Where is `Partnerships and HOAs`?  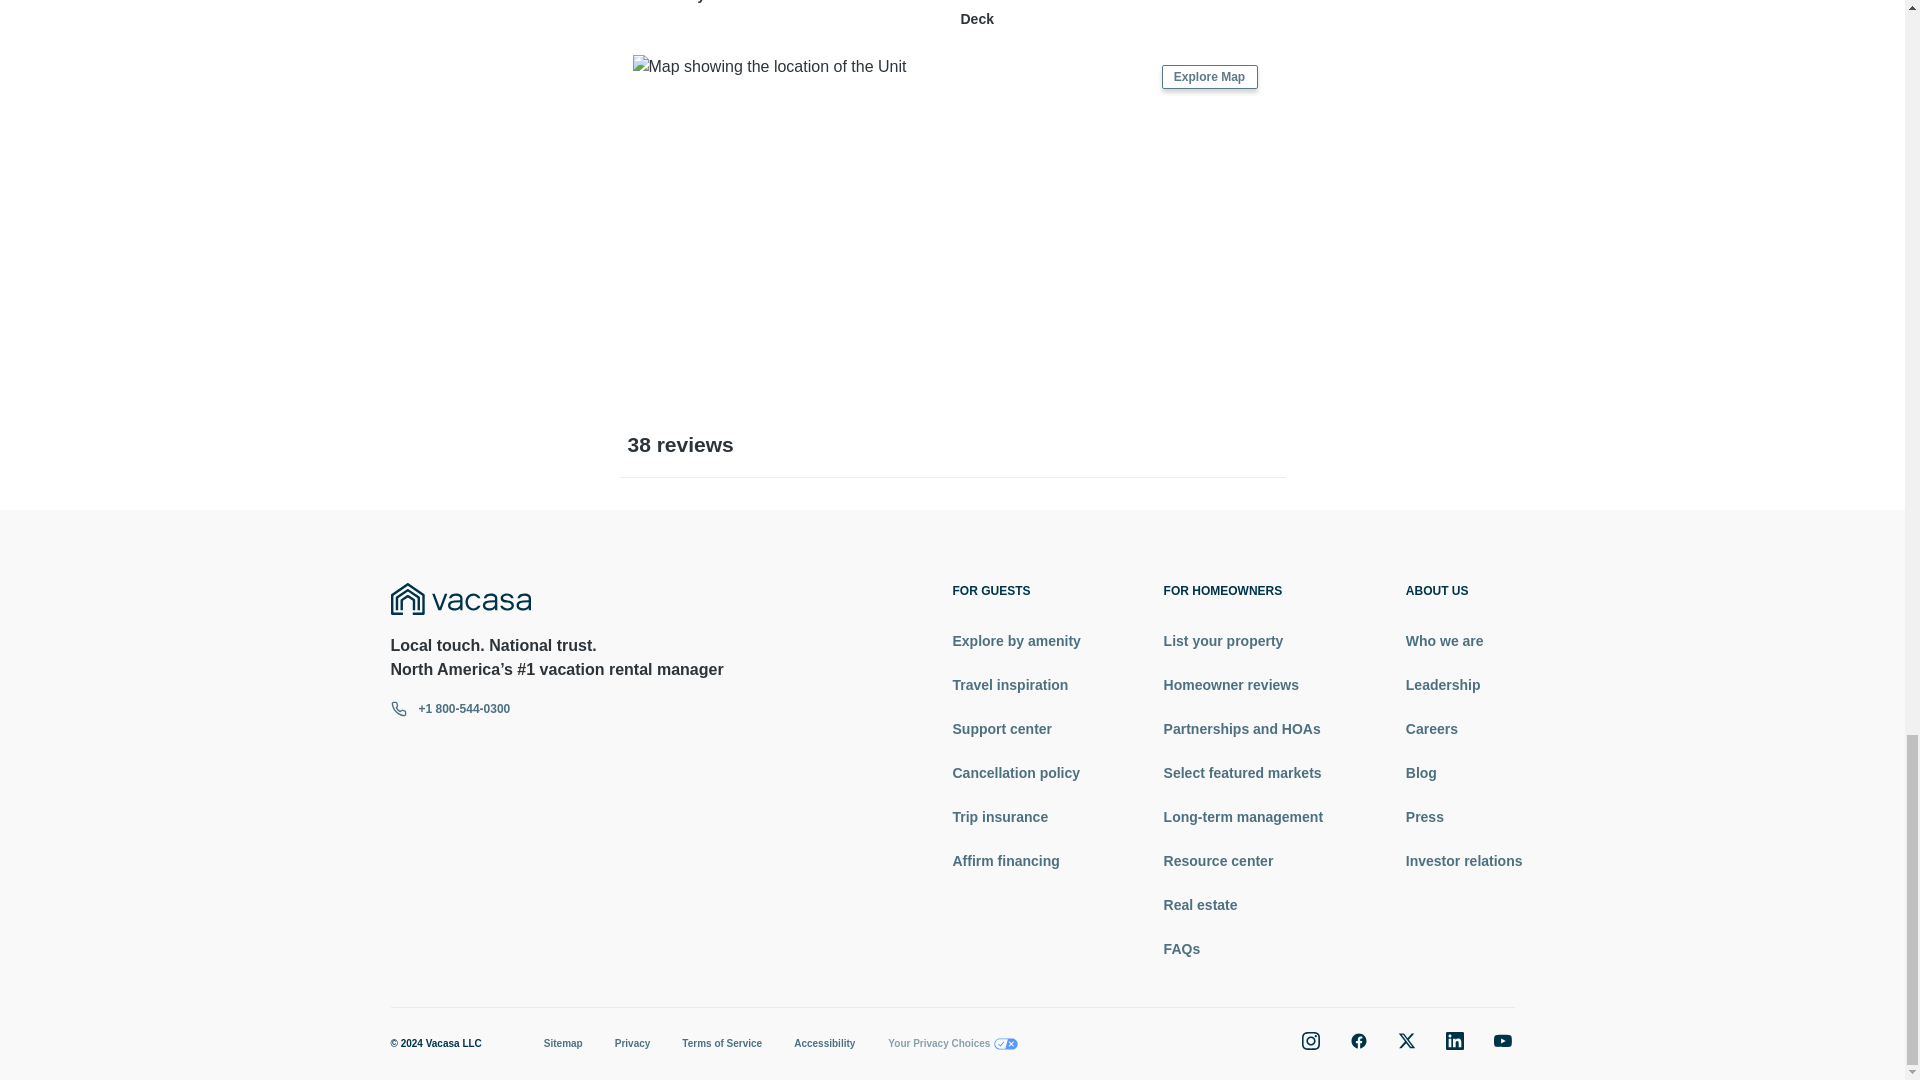
Partnerships and HOAs is located at coordinates (1242, 728).